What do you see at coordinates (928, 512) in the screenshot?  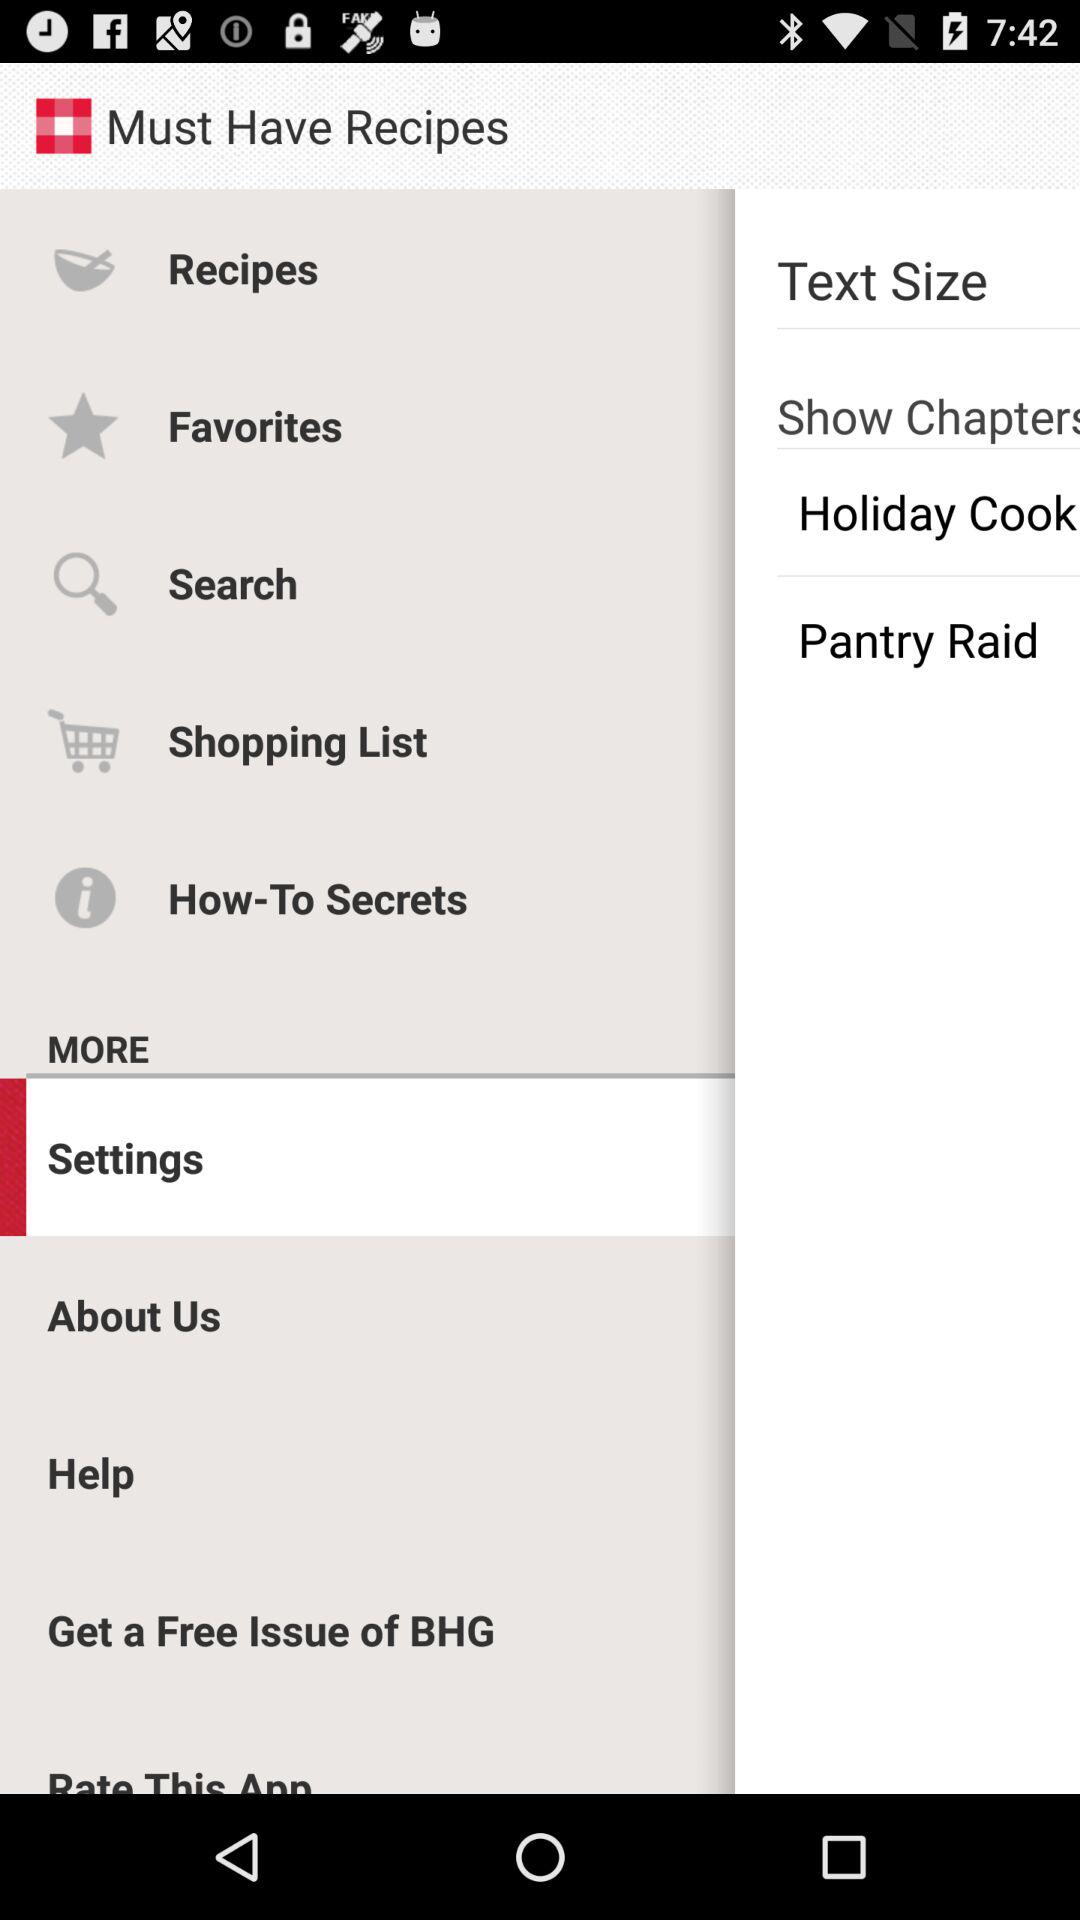 I see `tap item above the pantry raid icon` at bounding box center [928, 512].